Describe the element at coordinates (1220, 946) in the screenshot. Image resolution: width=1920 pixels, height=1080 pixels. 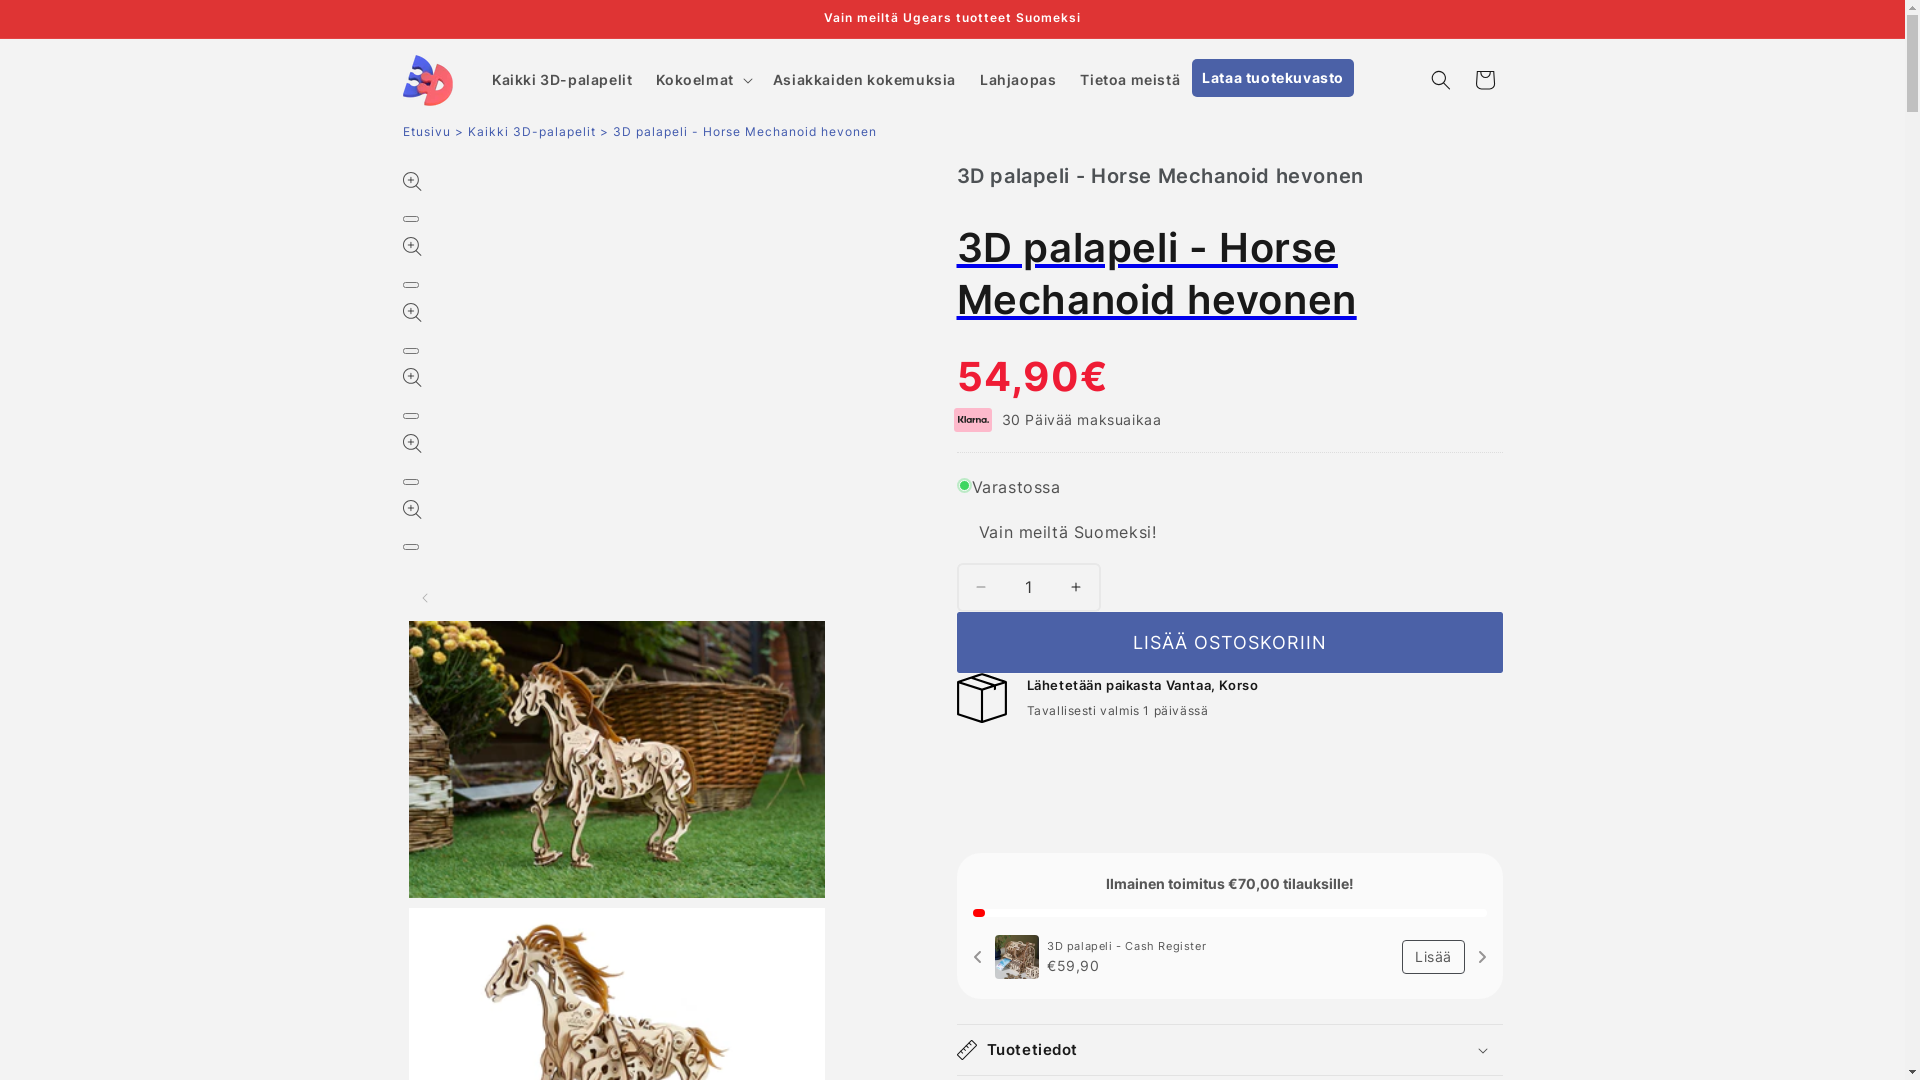
I see `3D palapeli - Cash Register` at that location.